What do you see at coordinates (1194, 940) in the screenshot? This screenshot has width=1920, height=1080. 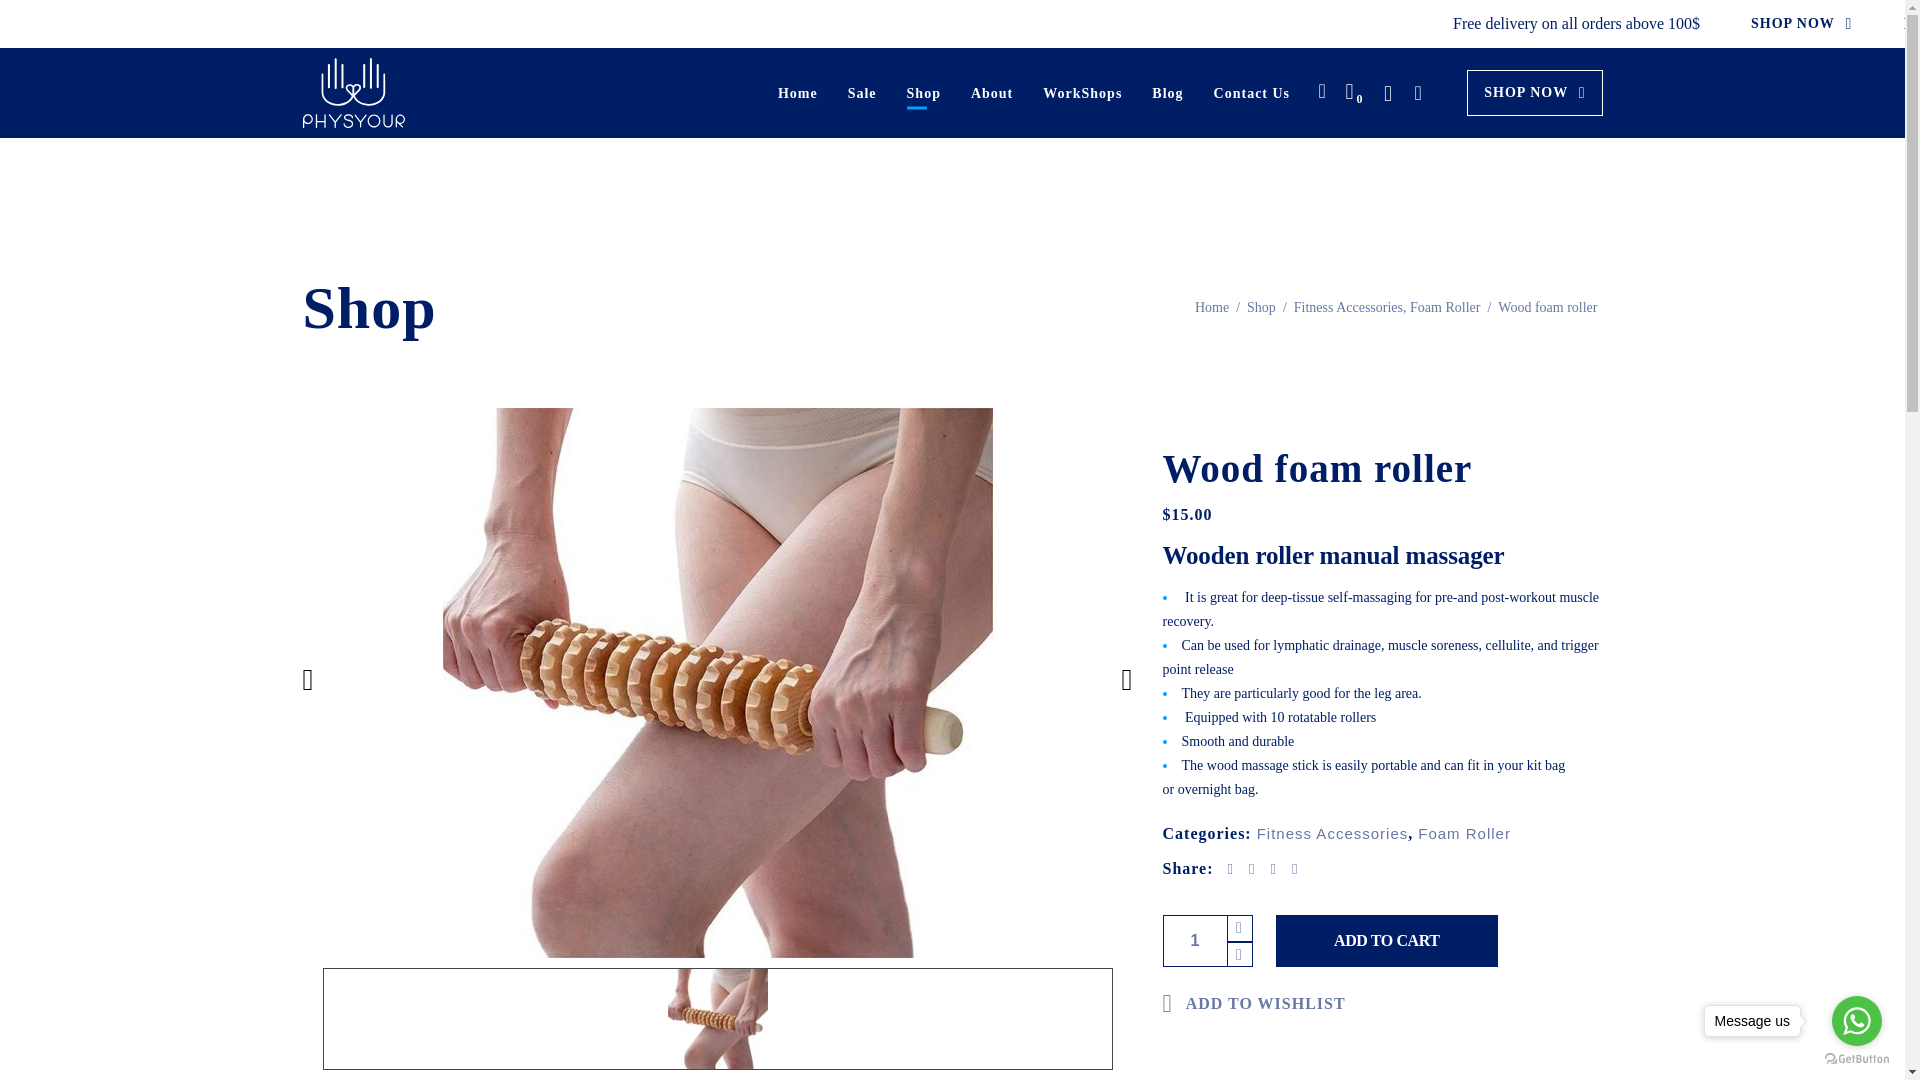 I see `Qty` at bounding box center [1194, 940].